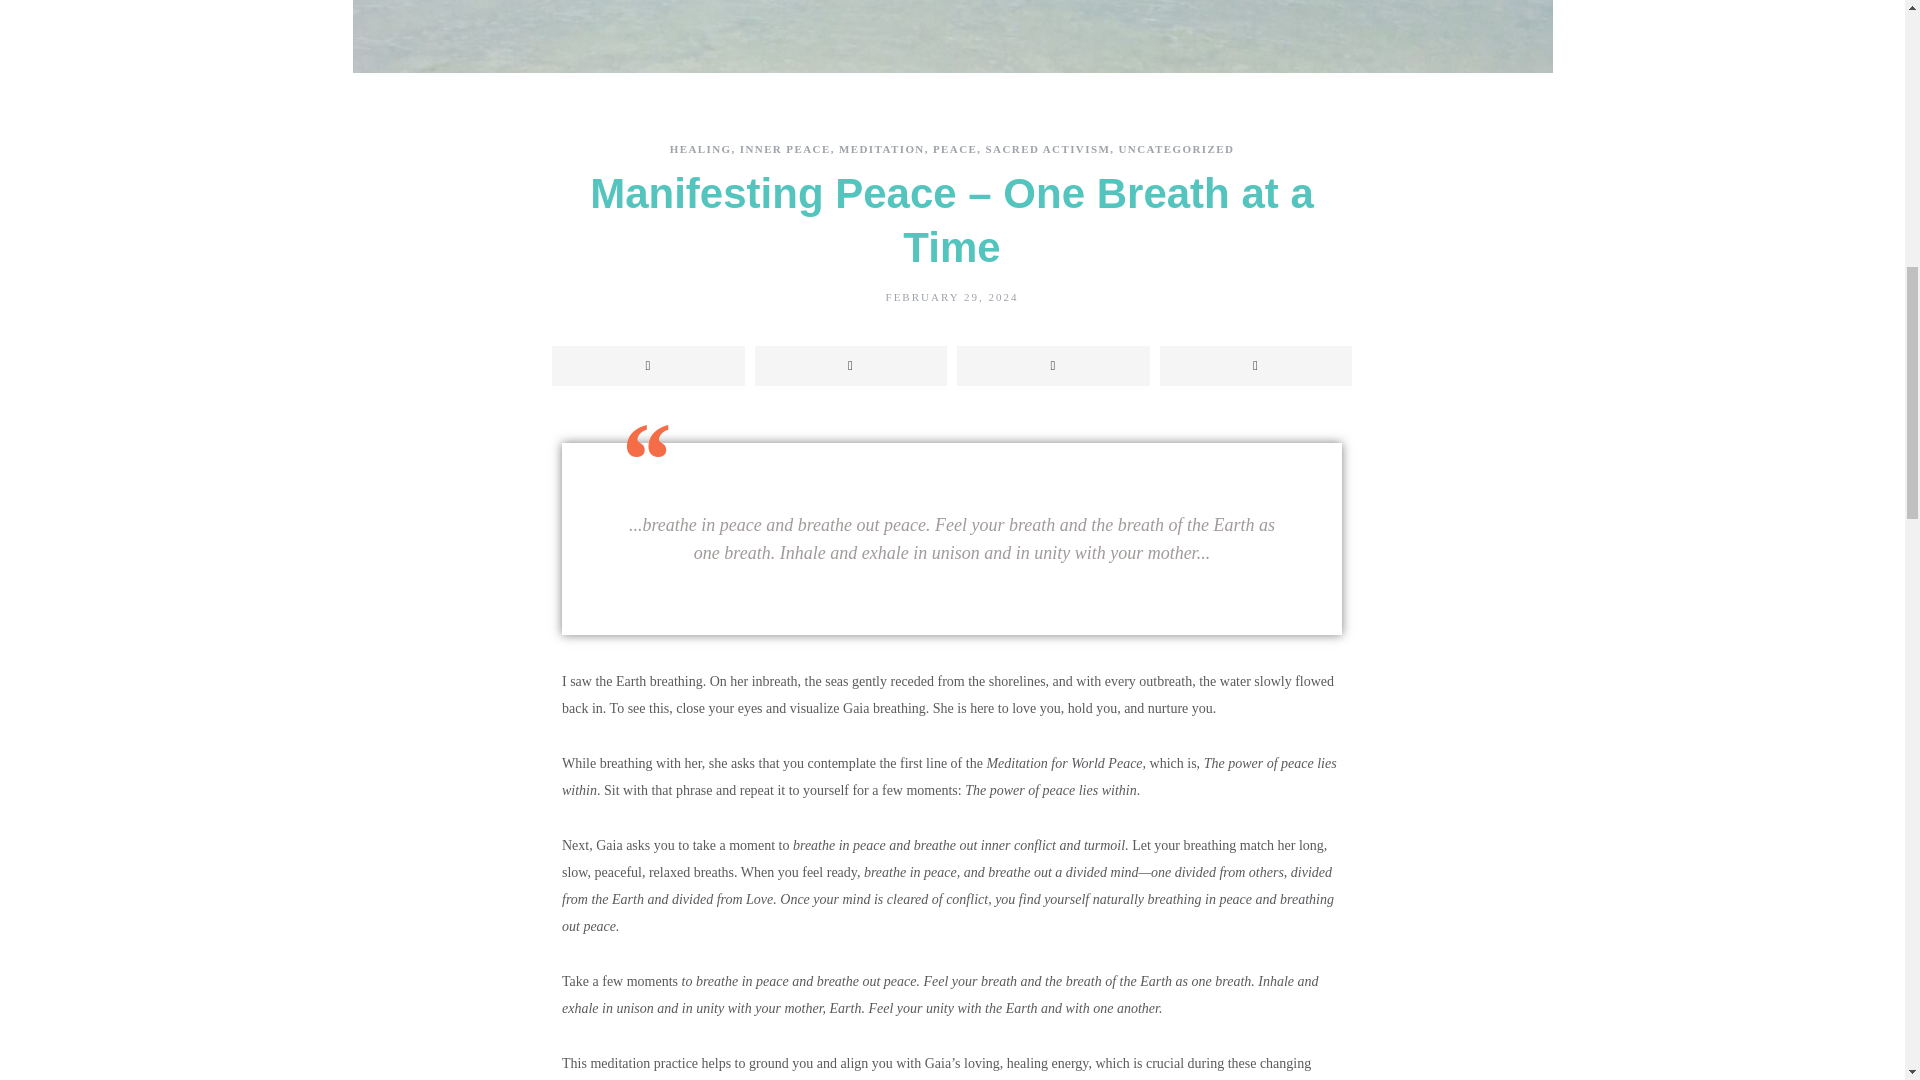 This screenshot has height=1080, width=1920. I want to click on INNER PEACE, so click(785, 148).